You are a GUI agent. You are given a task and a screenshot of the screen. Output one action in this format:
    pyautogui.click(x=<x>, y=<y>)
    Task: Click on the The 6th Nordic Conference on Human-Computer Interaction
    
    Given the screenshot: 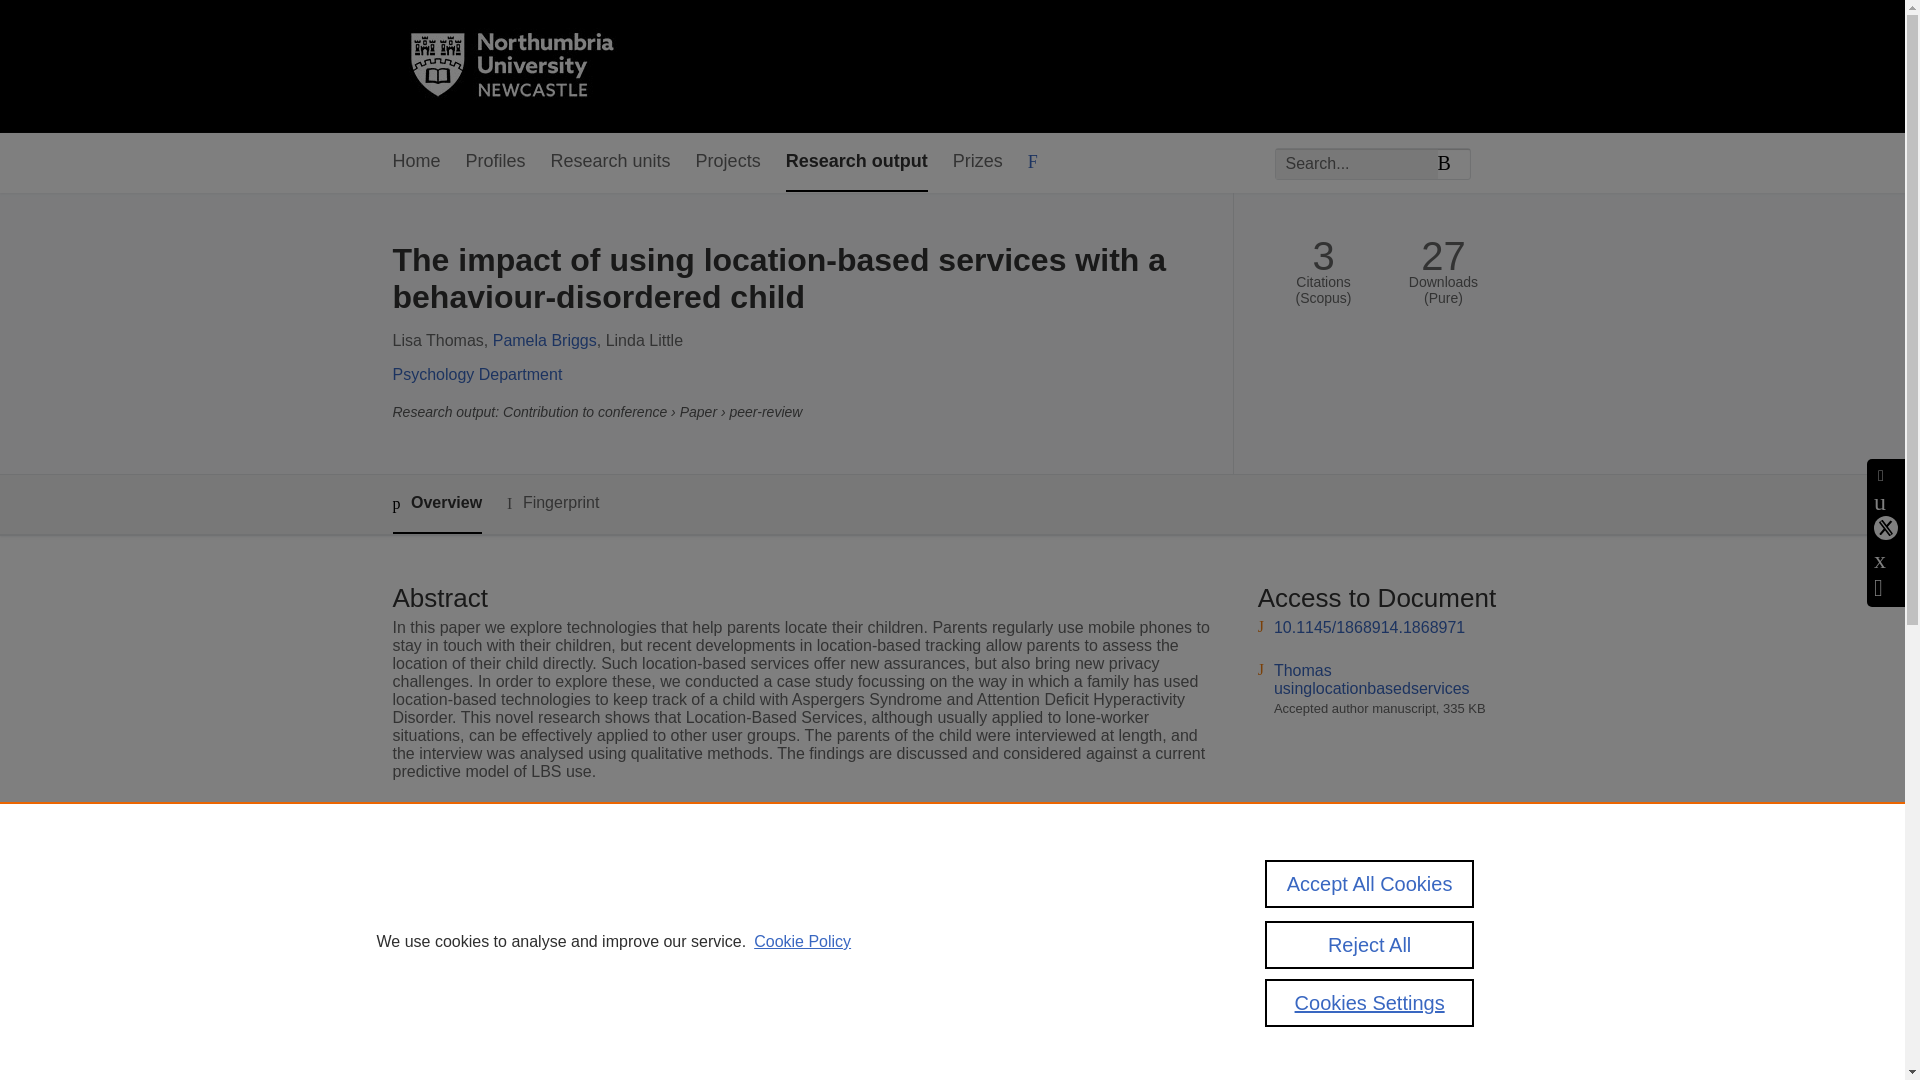 What is the action you would take?
    pyautogui.click(x=877, y=868)
    